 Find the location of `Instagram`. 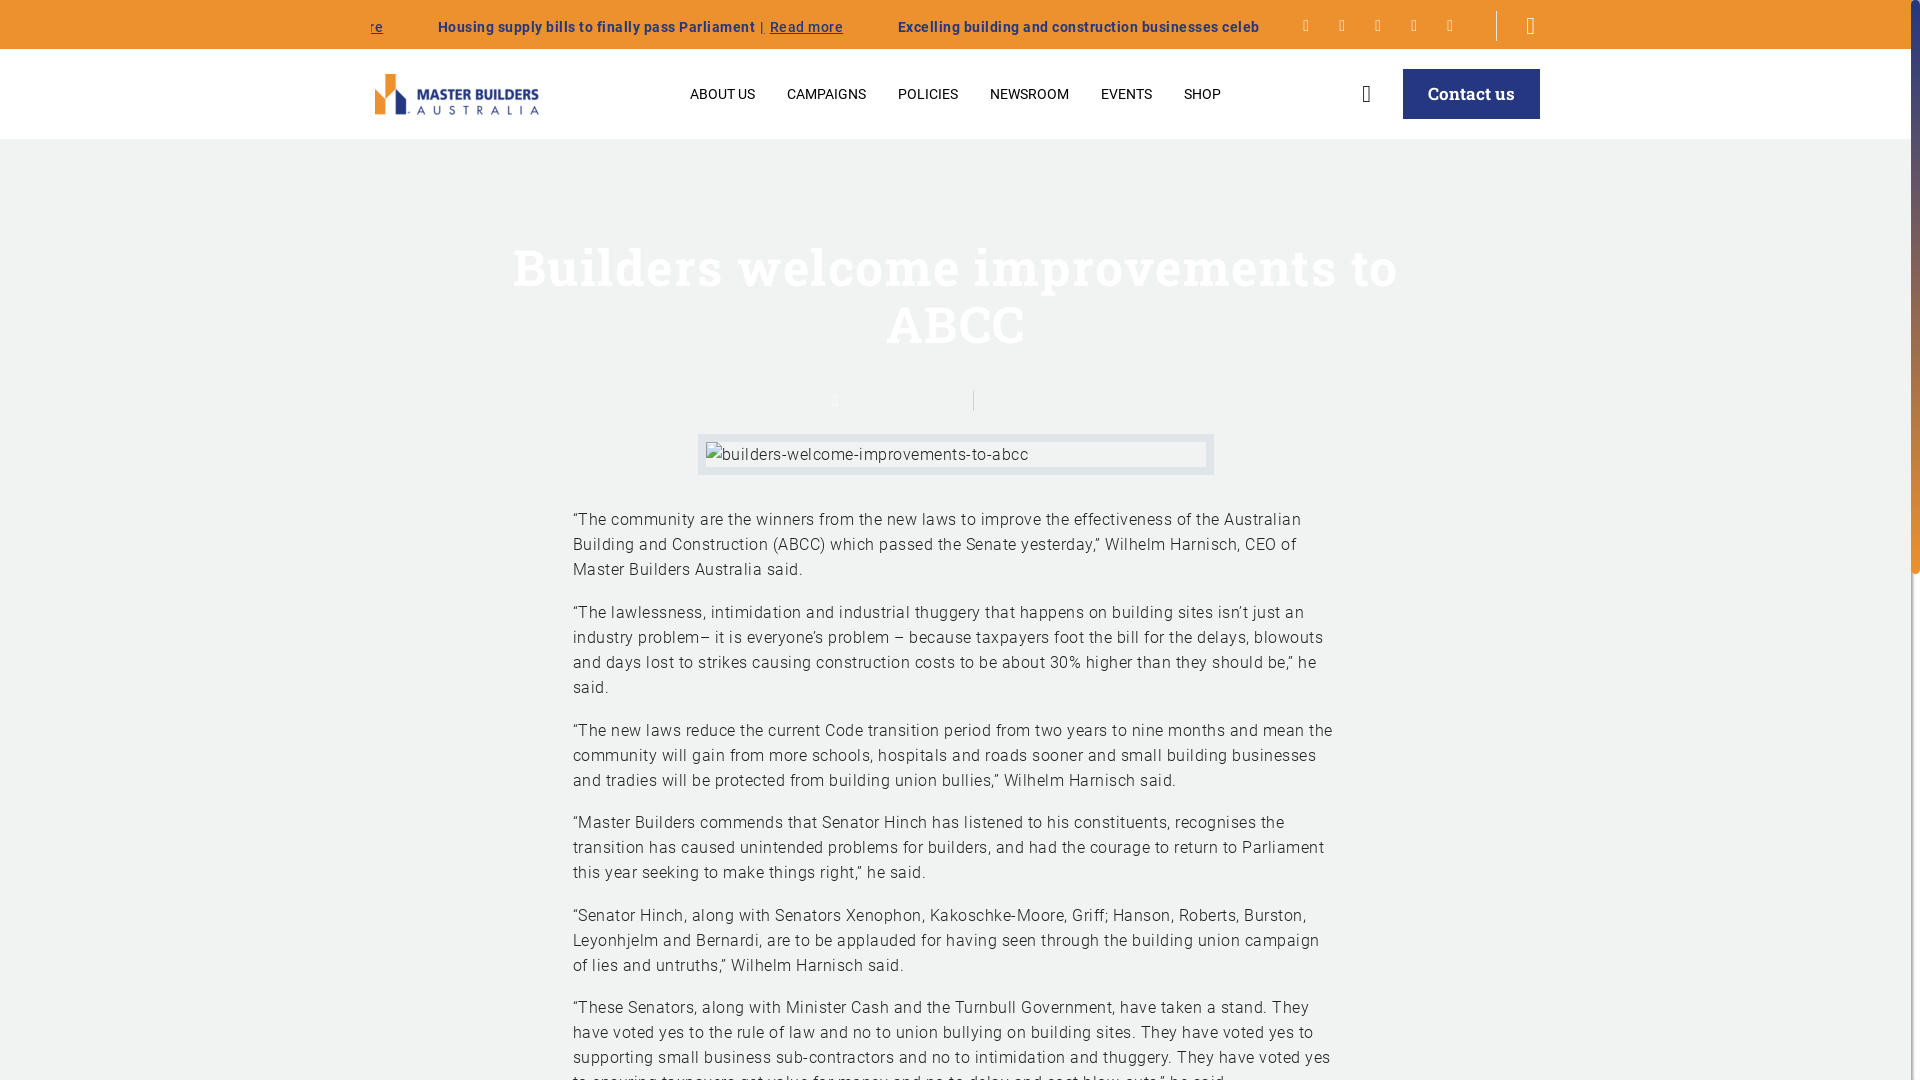

Instagram is located at coordinates (1450, 26).